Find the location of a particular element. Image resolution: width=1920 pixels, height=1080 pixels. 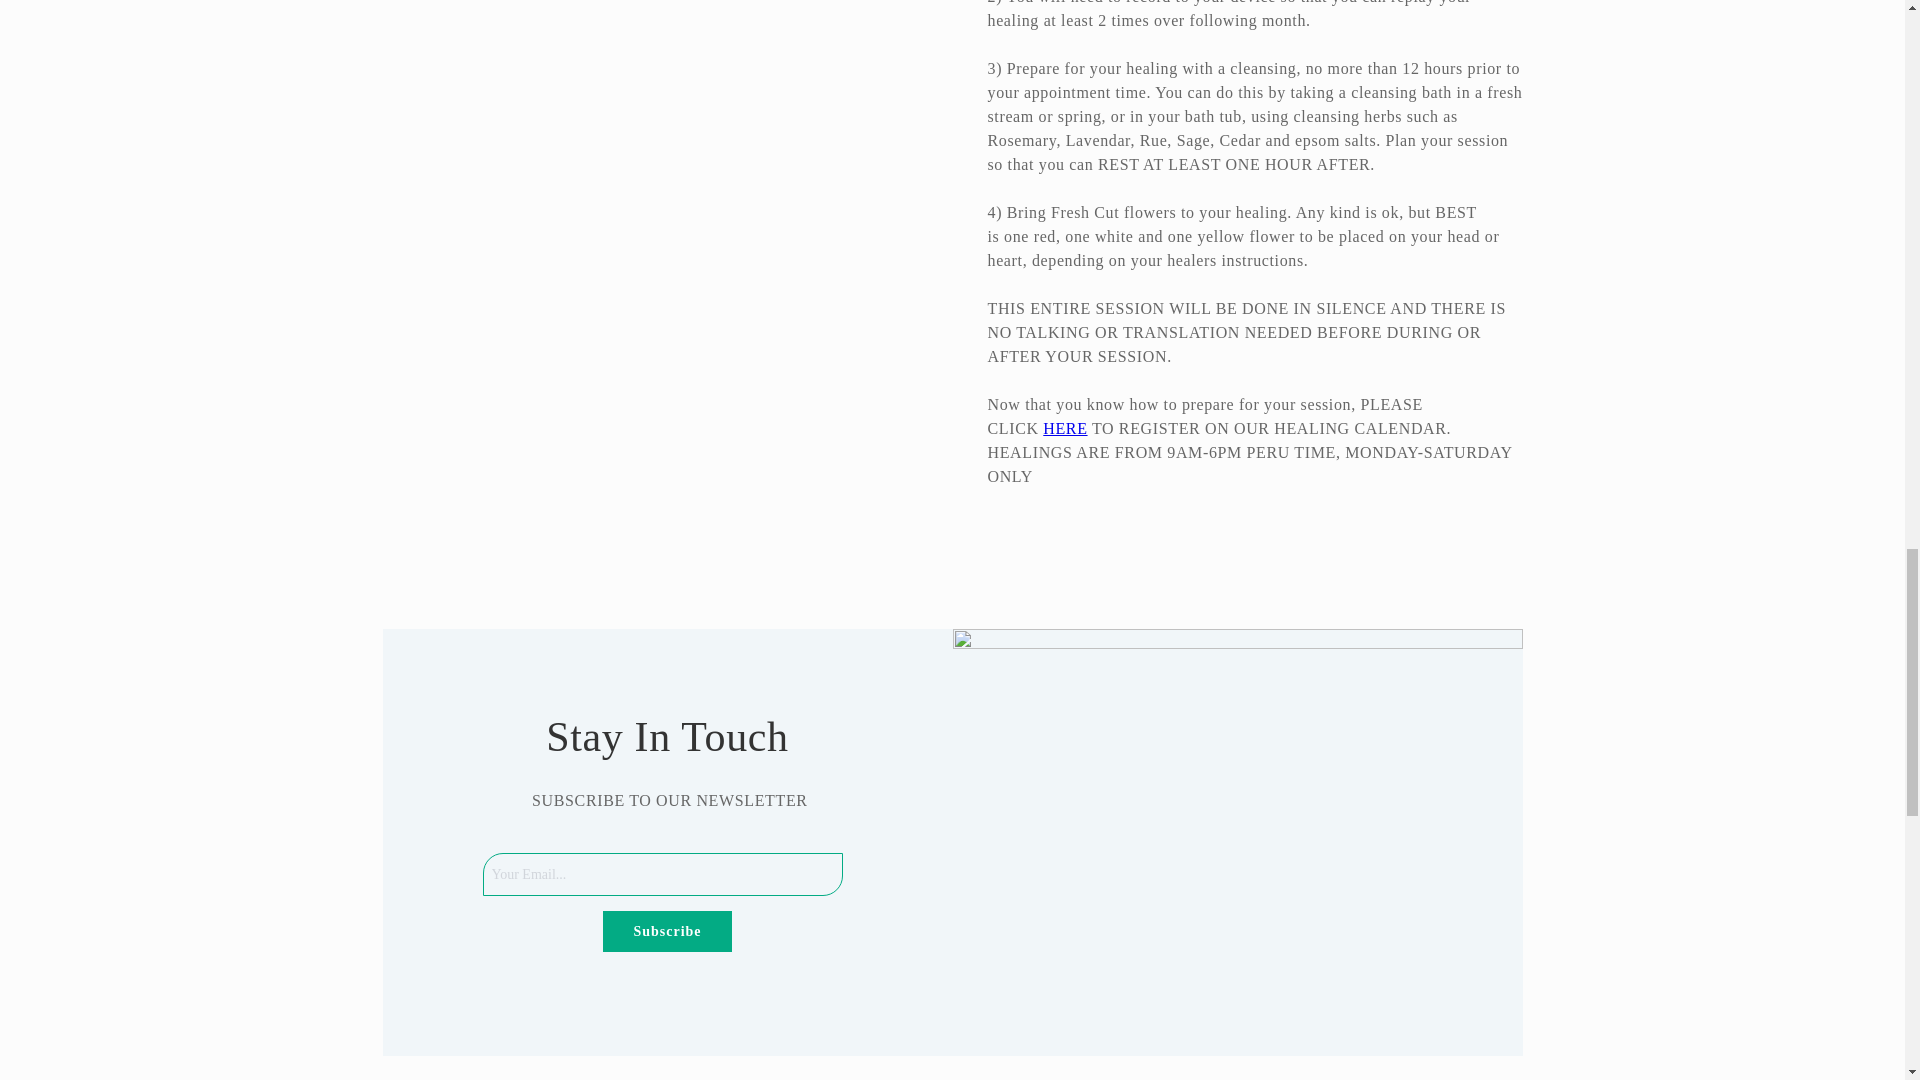

HERE is located at coordinates (1064, 428).